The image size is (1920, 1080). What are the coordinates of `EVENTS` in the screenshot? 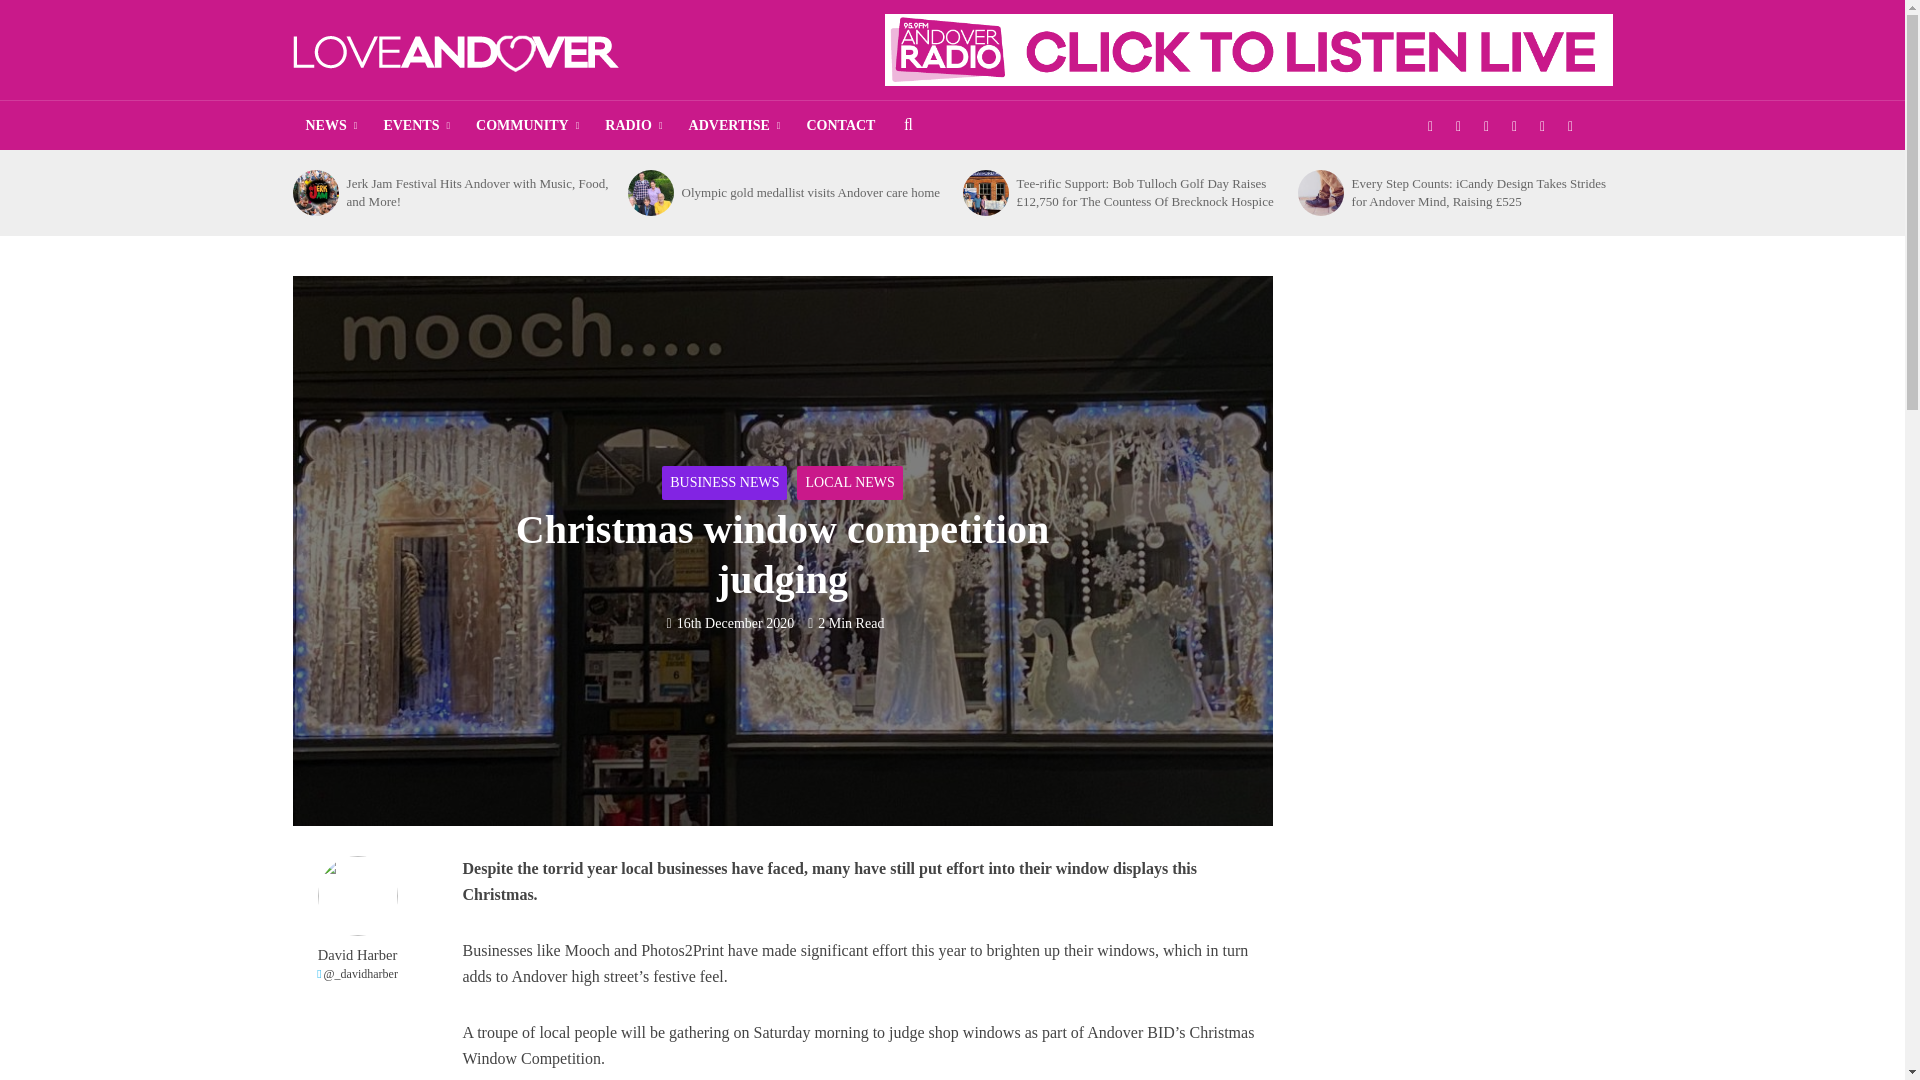 It's located at (416, 126).